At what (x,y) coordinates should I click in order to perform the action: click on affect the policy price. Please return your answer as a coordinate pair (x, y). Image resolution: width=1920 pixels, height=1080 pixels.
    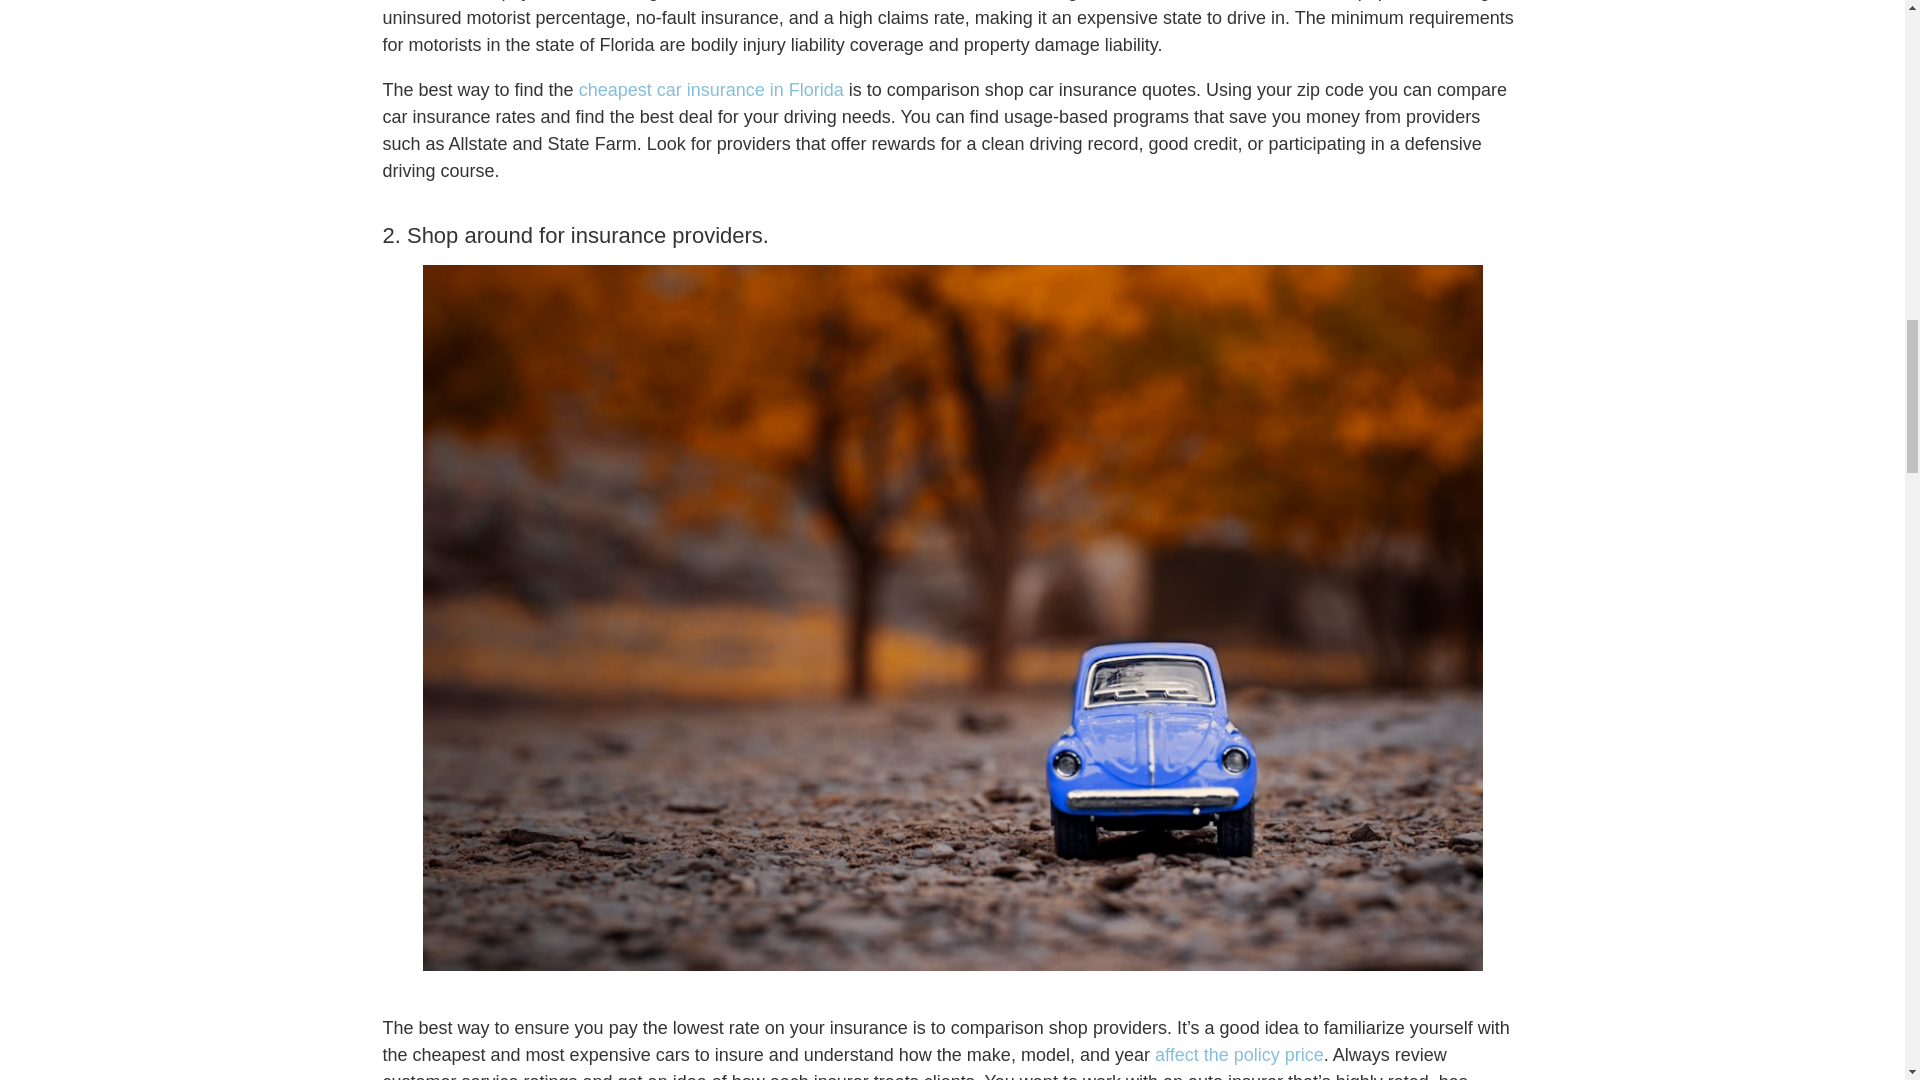
    Looking at the image, I should click on (1240, 1054).